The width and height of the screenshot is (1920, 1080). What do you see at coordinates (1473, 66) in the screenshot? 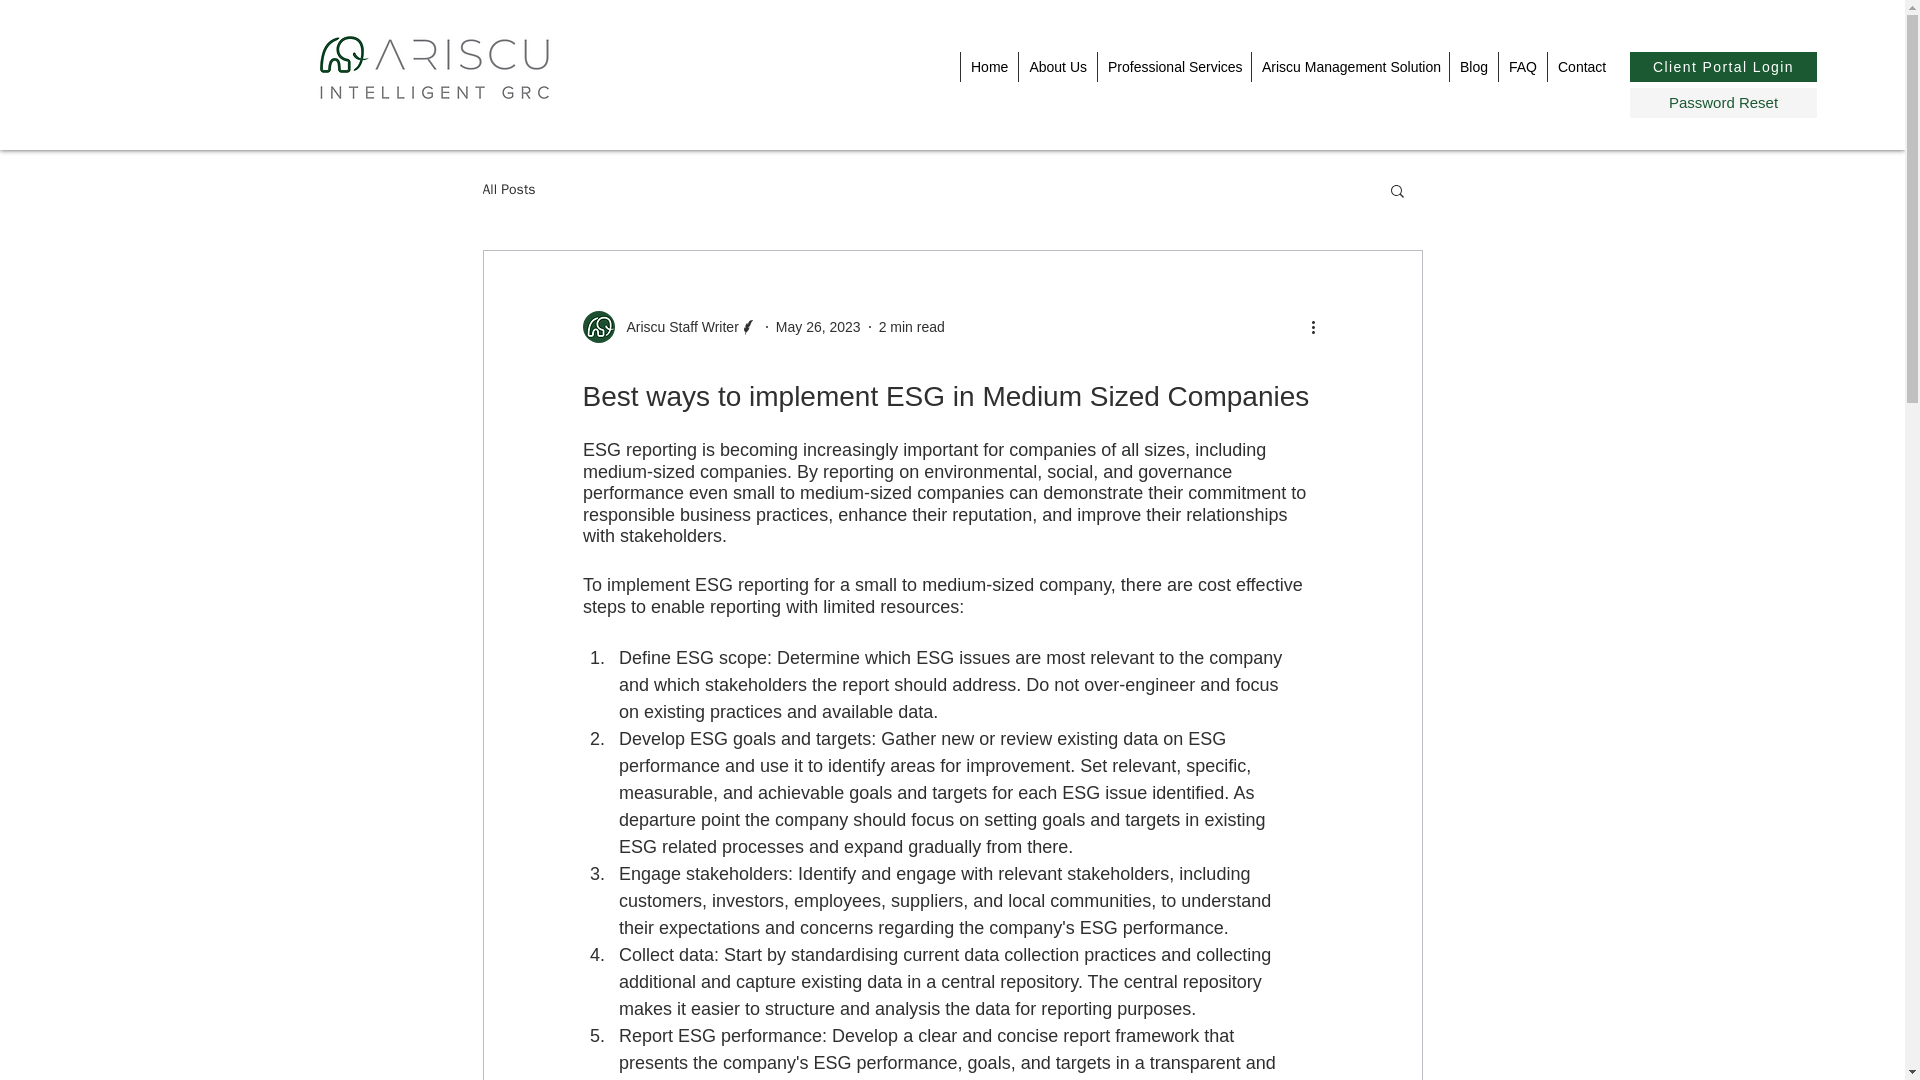
I see `Blog` at bounding box center [1473, 66].